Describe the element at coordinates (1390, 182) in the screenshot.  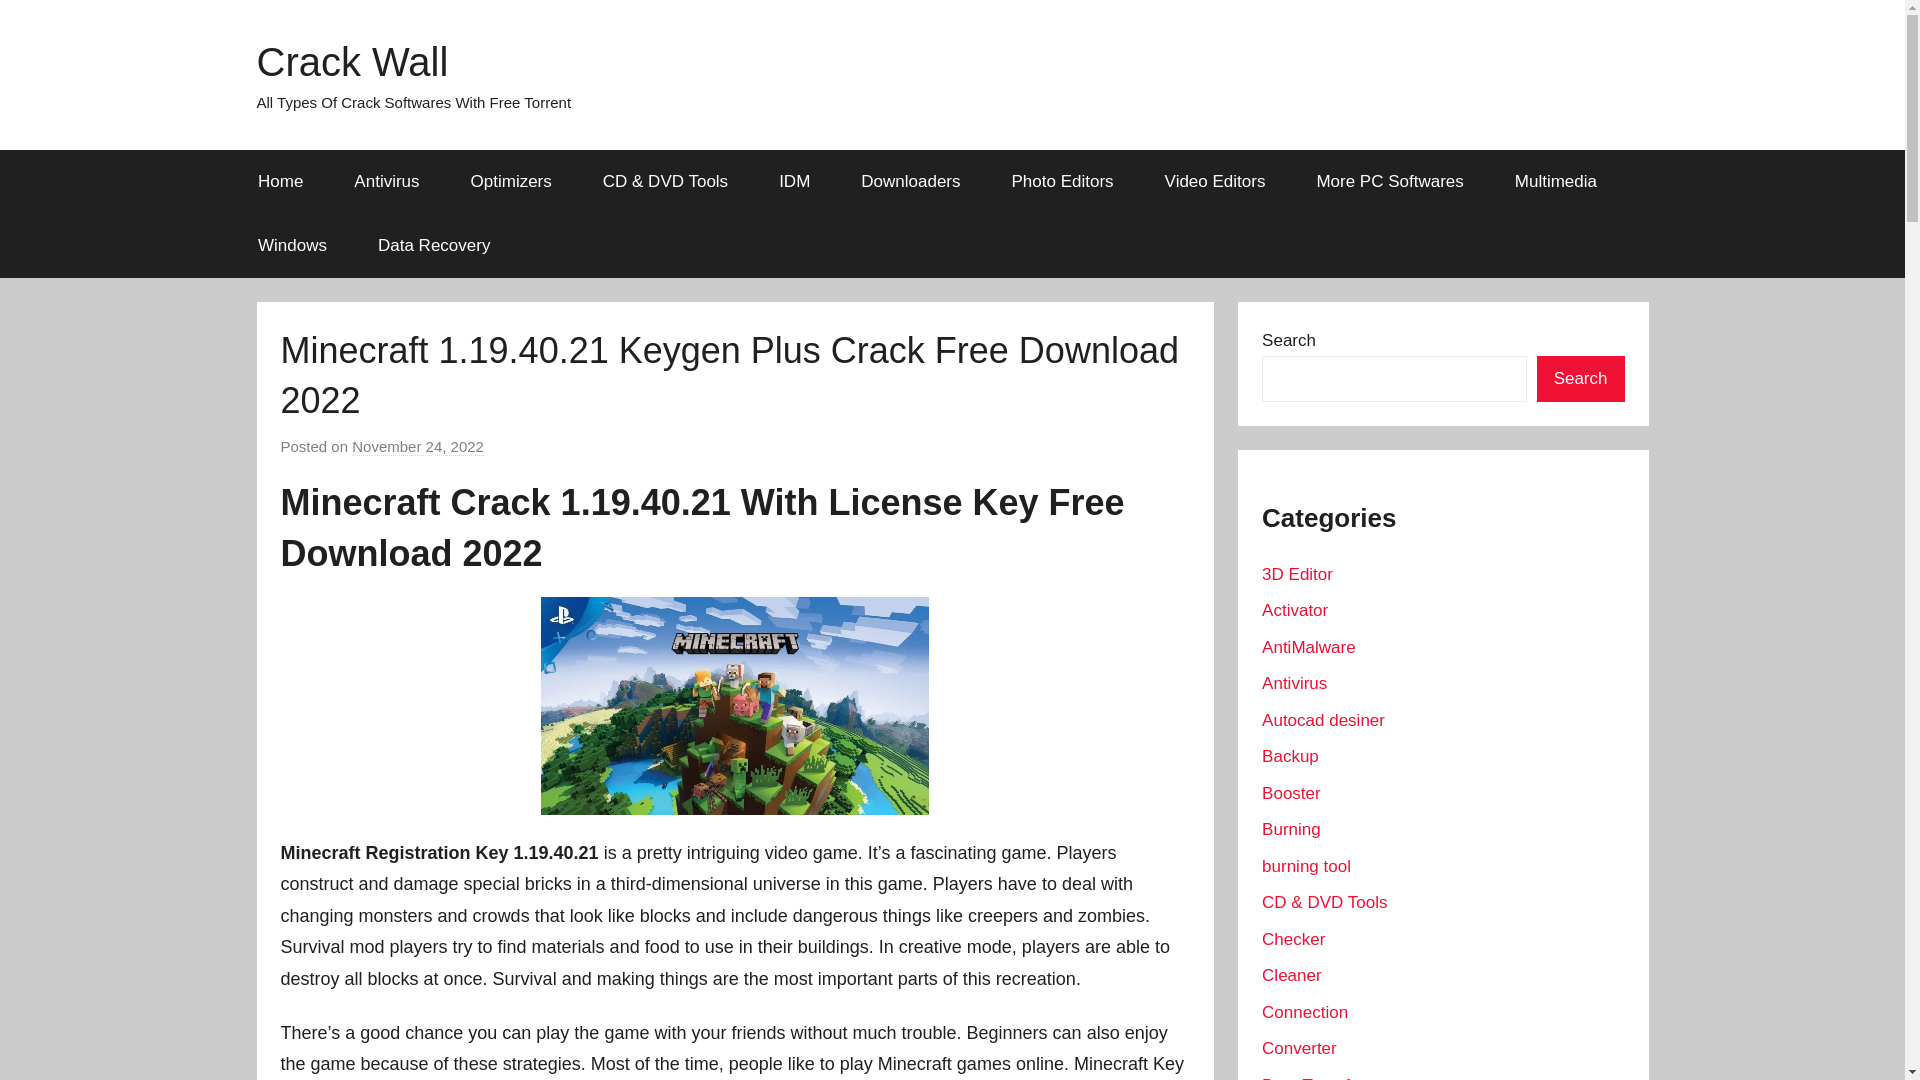
I see `More PC Softwares` at that location.